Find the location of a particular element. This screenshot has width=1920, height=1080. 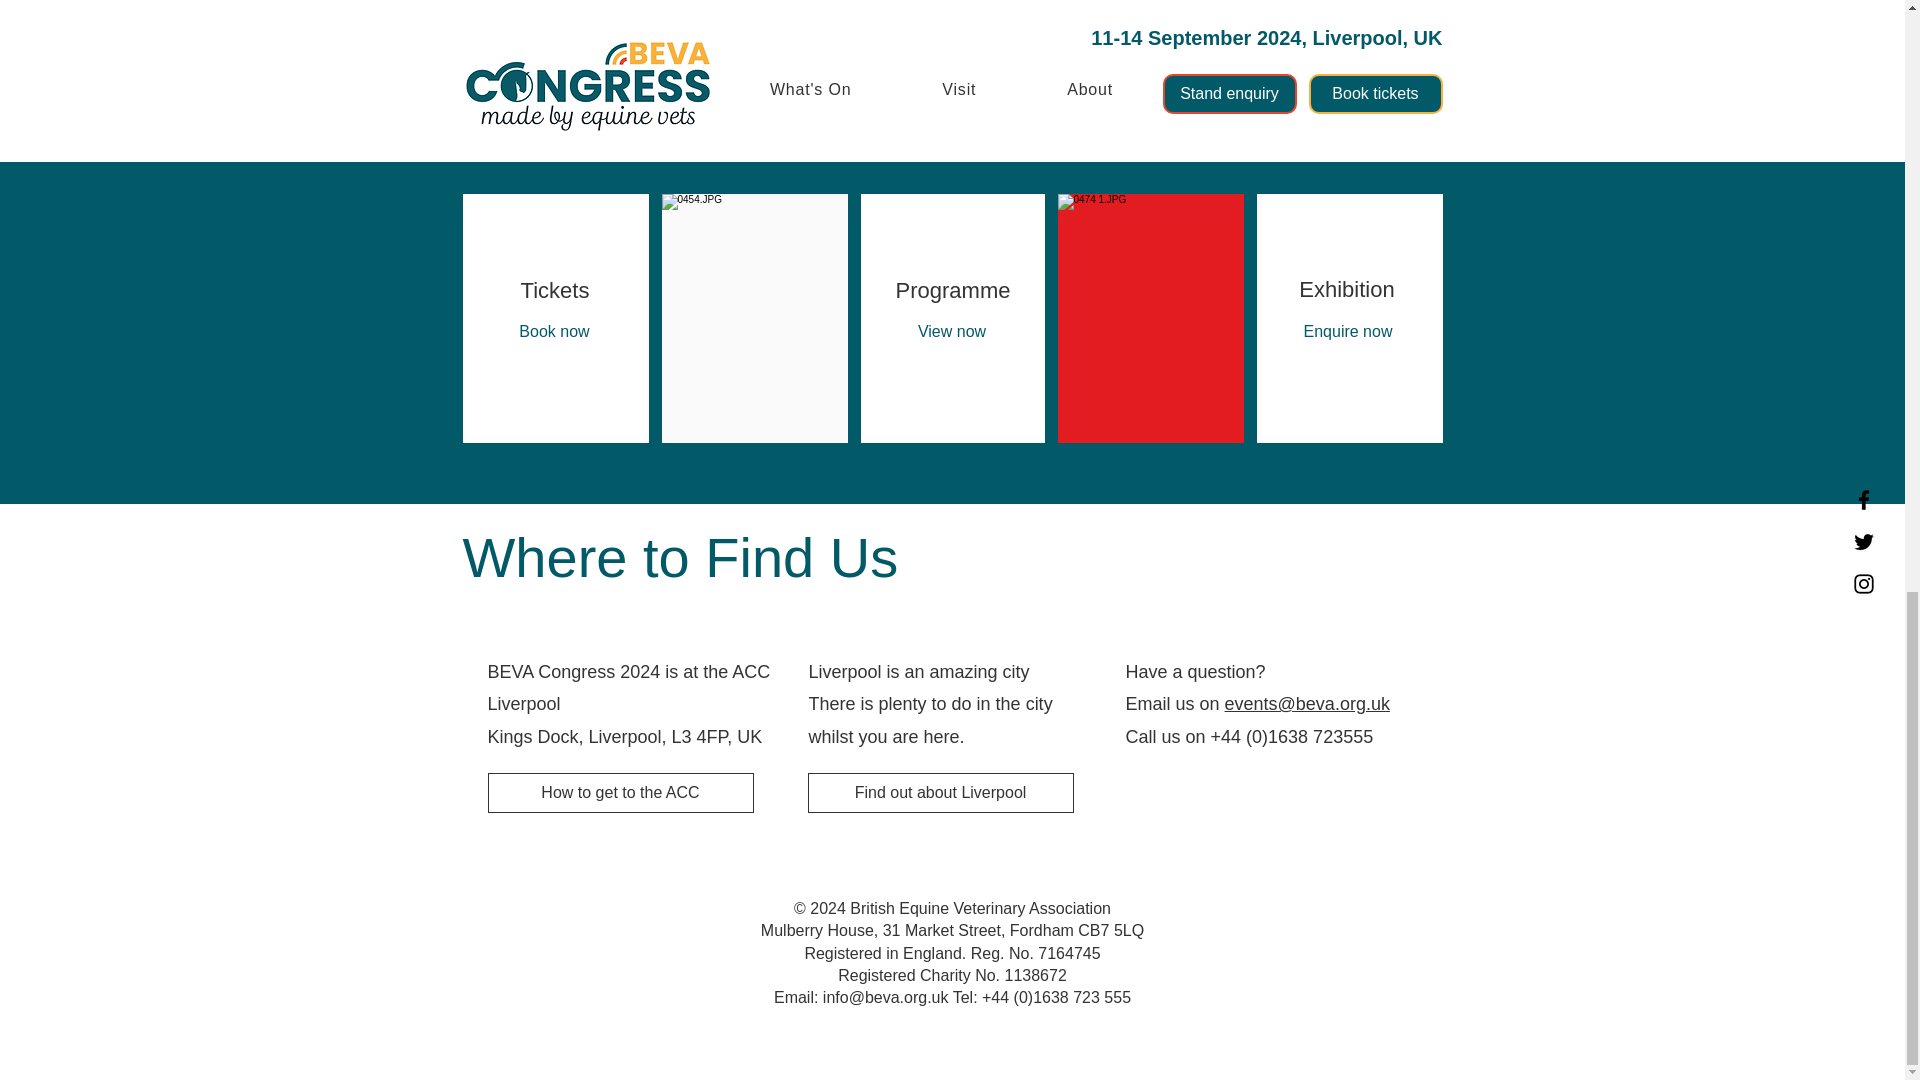

Find out about Liverpool is located at coordinates (940, 793).